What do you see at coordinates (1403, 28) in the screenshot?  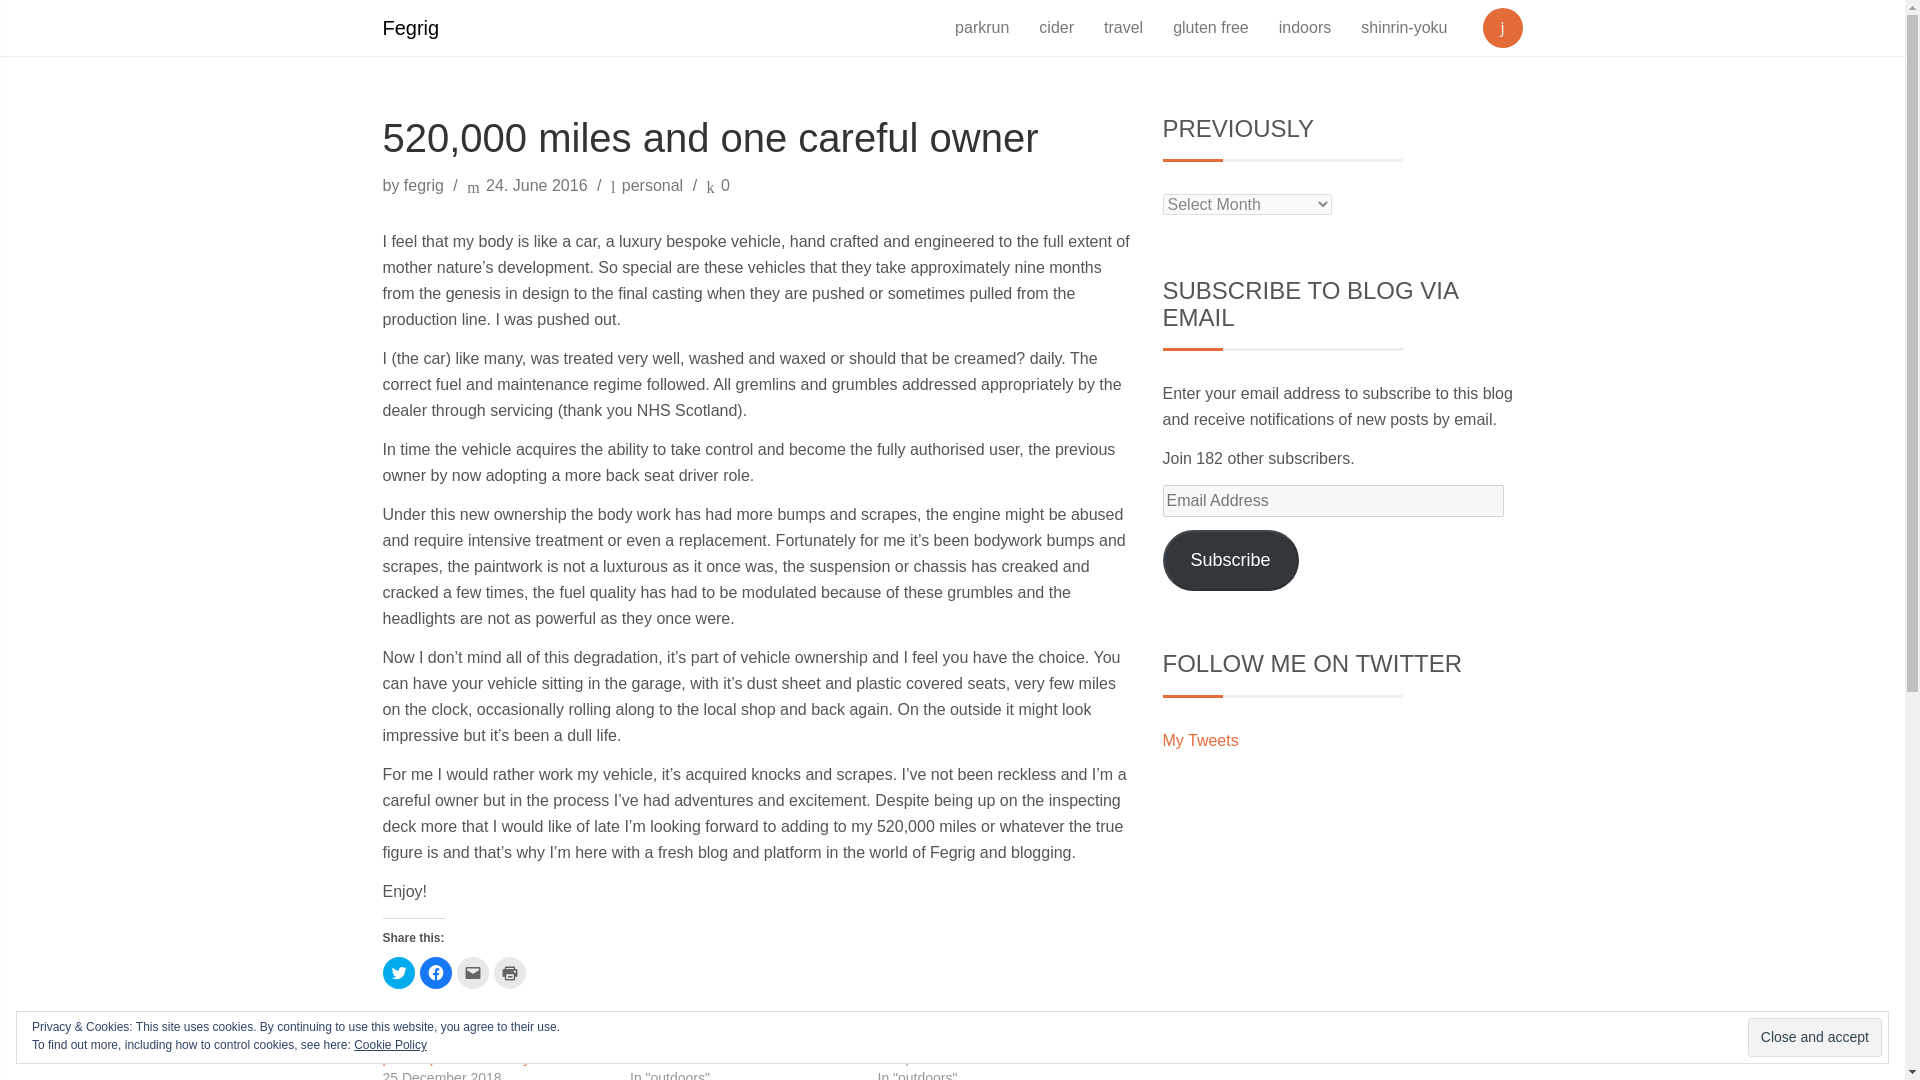 I see `shinrin-yoku` at bounding box center [1403, 28].